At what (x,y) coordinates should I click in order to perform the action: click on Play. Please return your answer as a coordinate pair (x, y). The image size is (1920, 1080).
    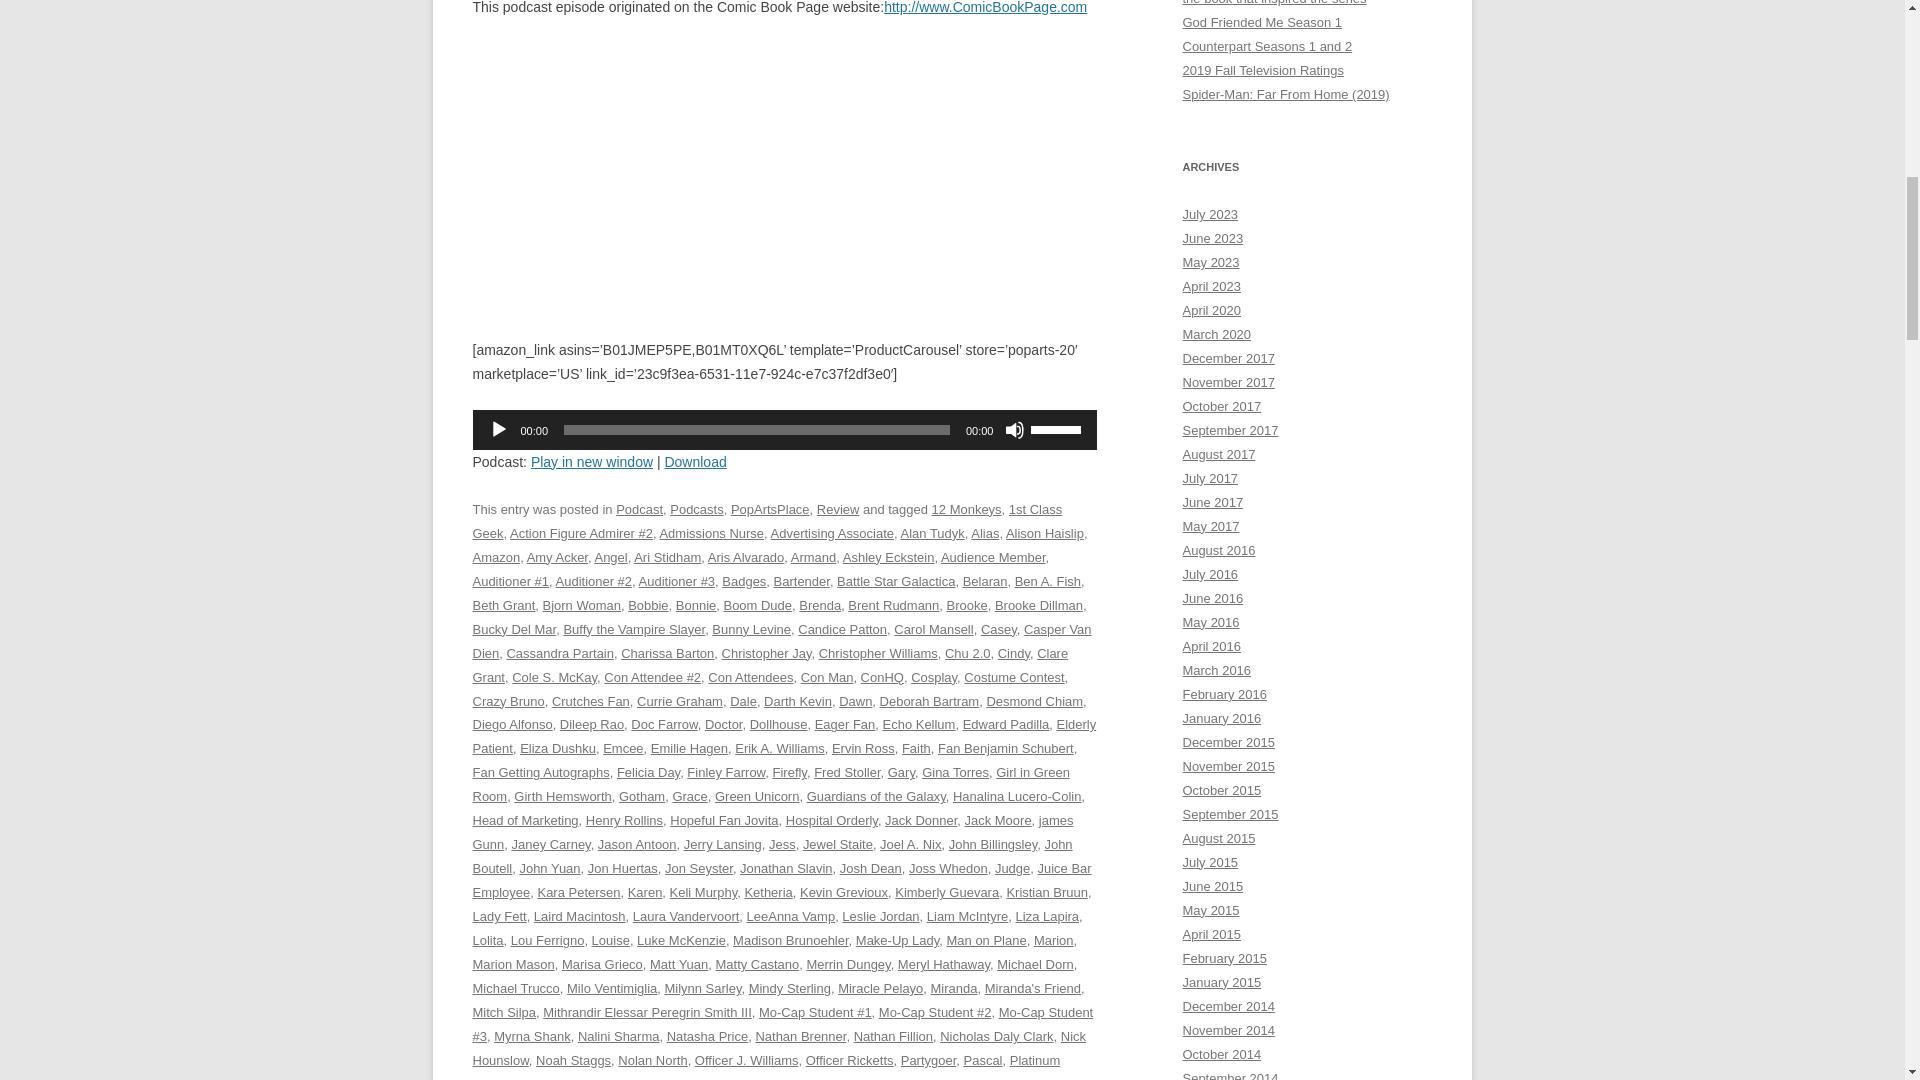
    Looking at the image, I should click on (498, 430).